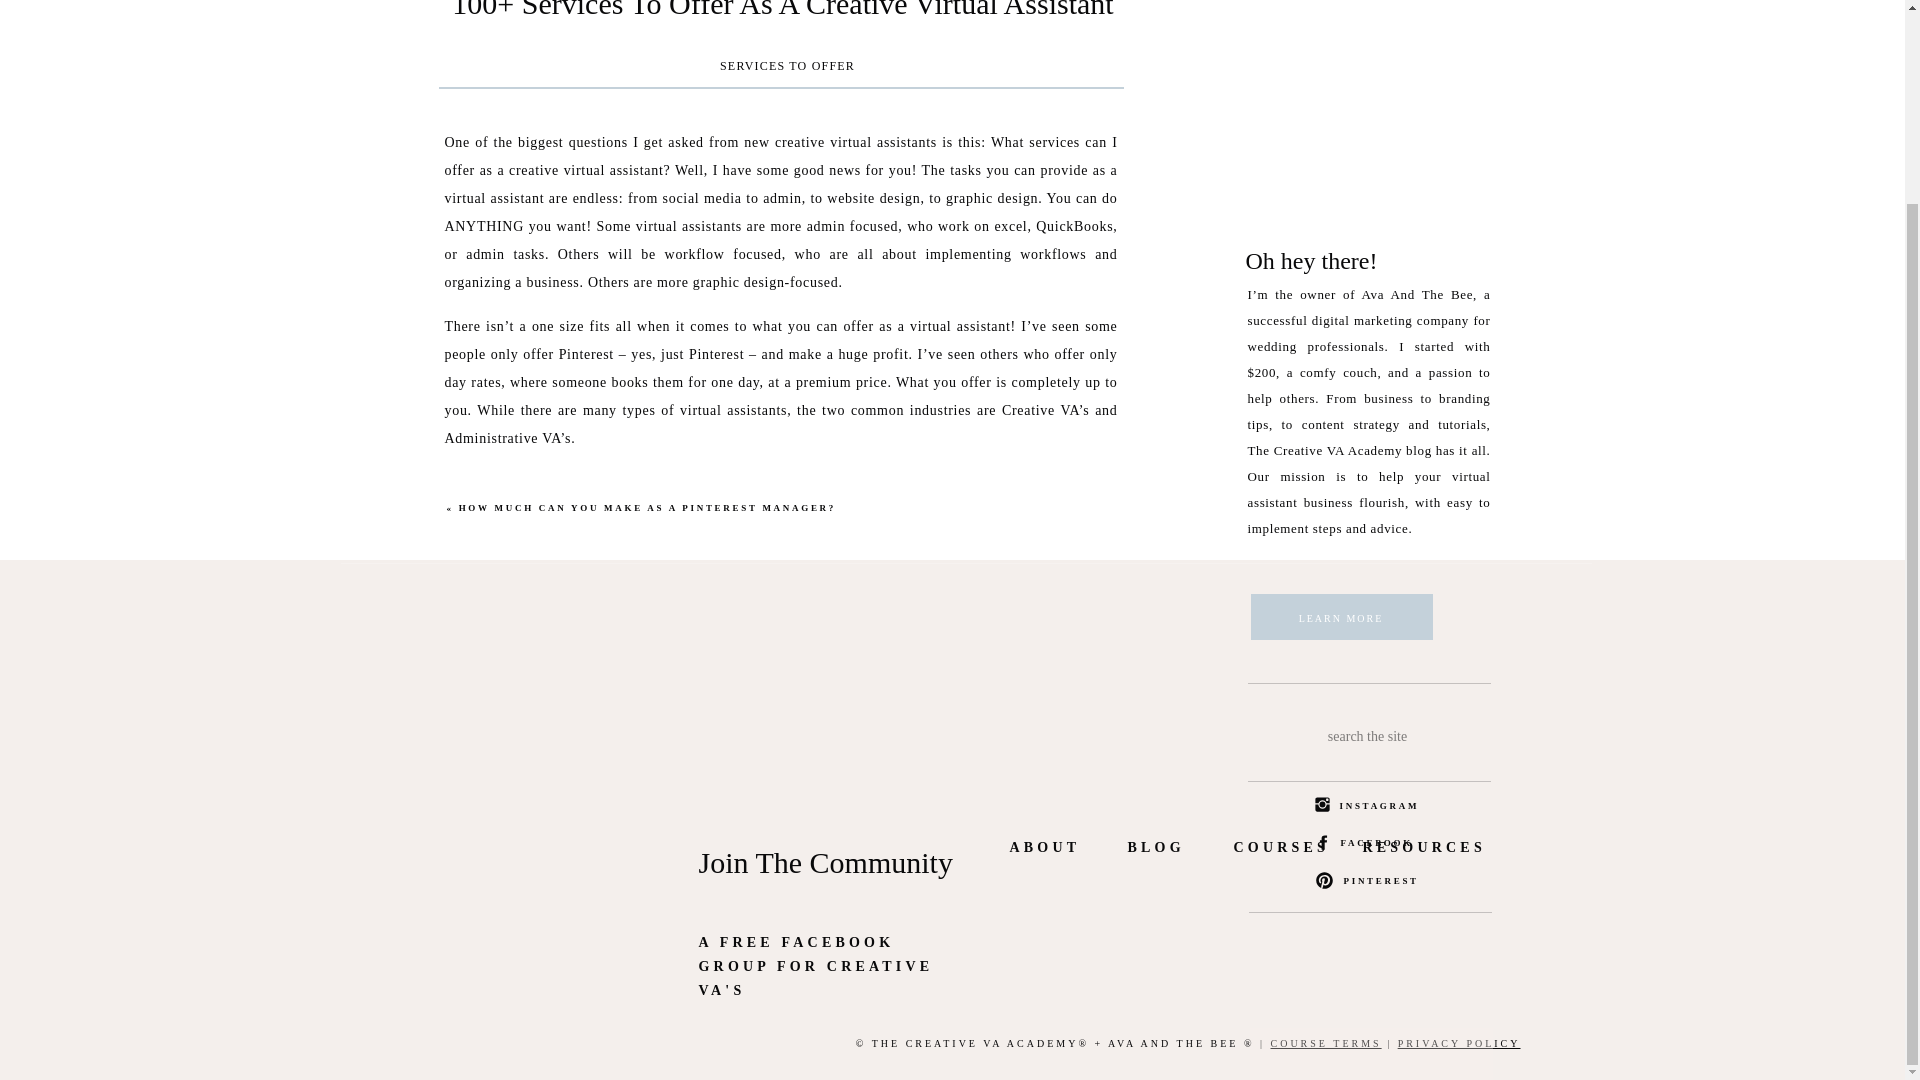  I want to click on INSTAGRAM, so click(1380, 808).